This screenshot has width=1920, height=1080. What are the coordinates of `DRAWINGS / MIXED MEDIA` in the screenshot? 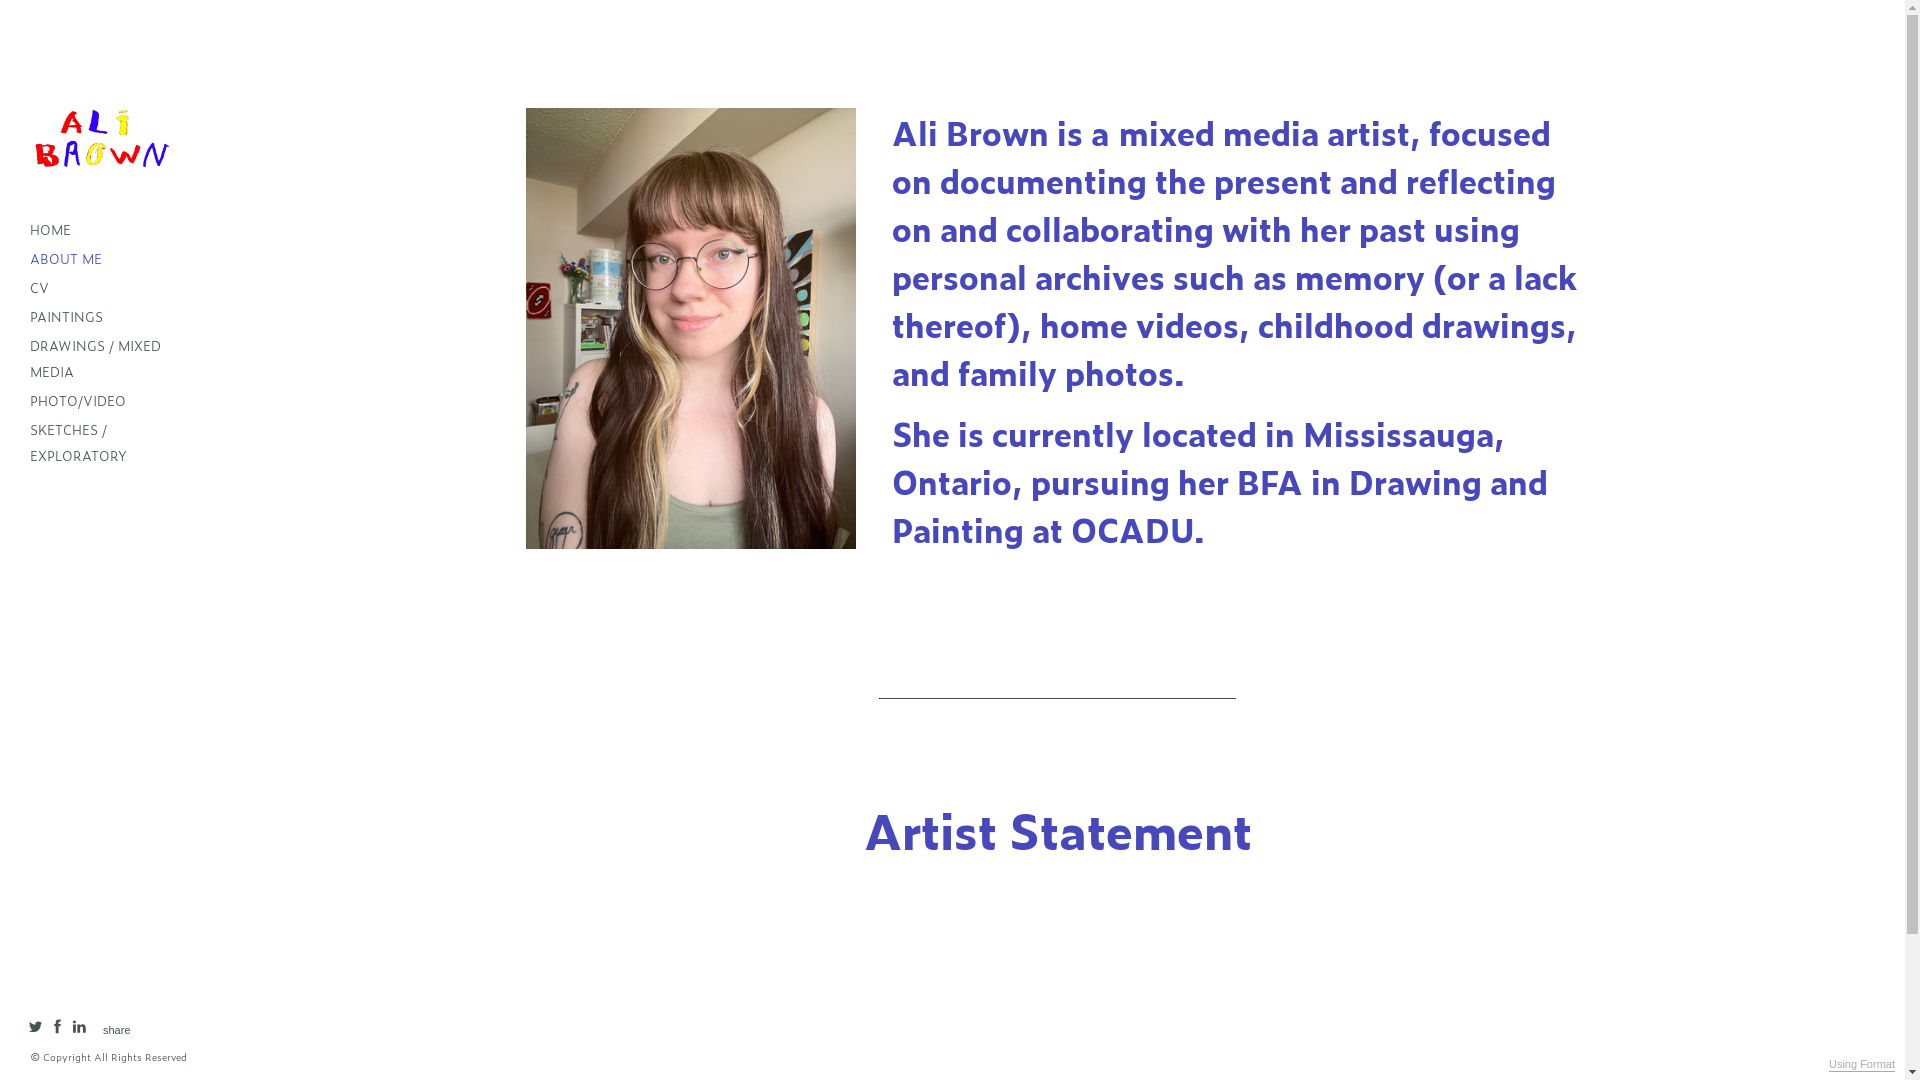 It's located at (100, 358).